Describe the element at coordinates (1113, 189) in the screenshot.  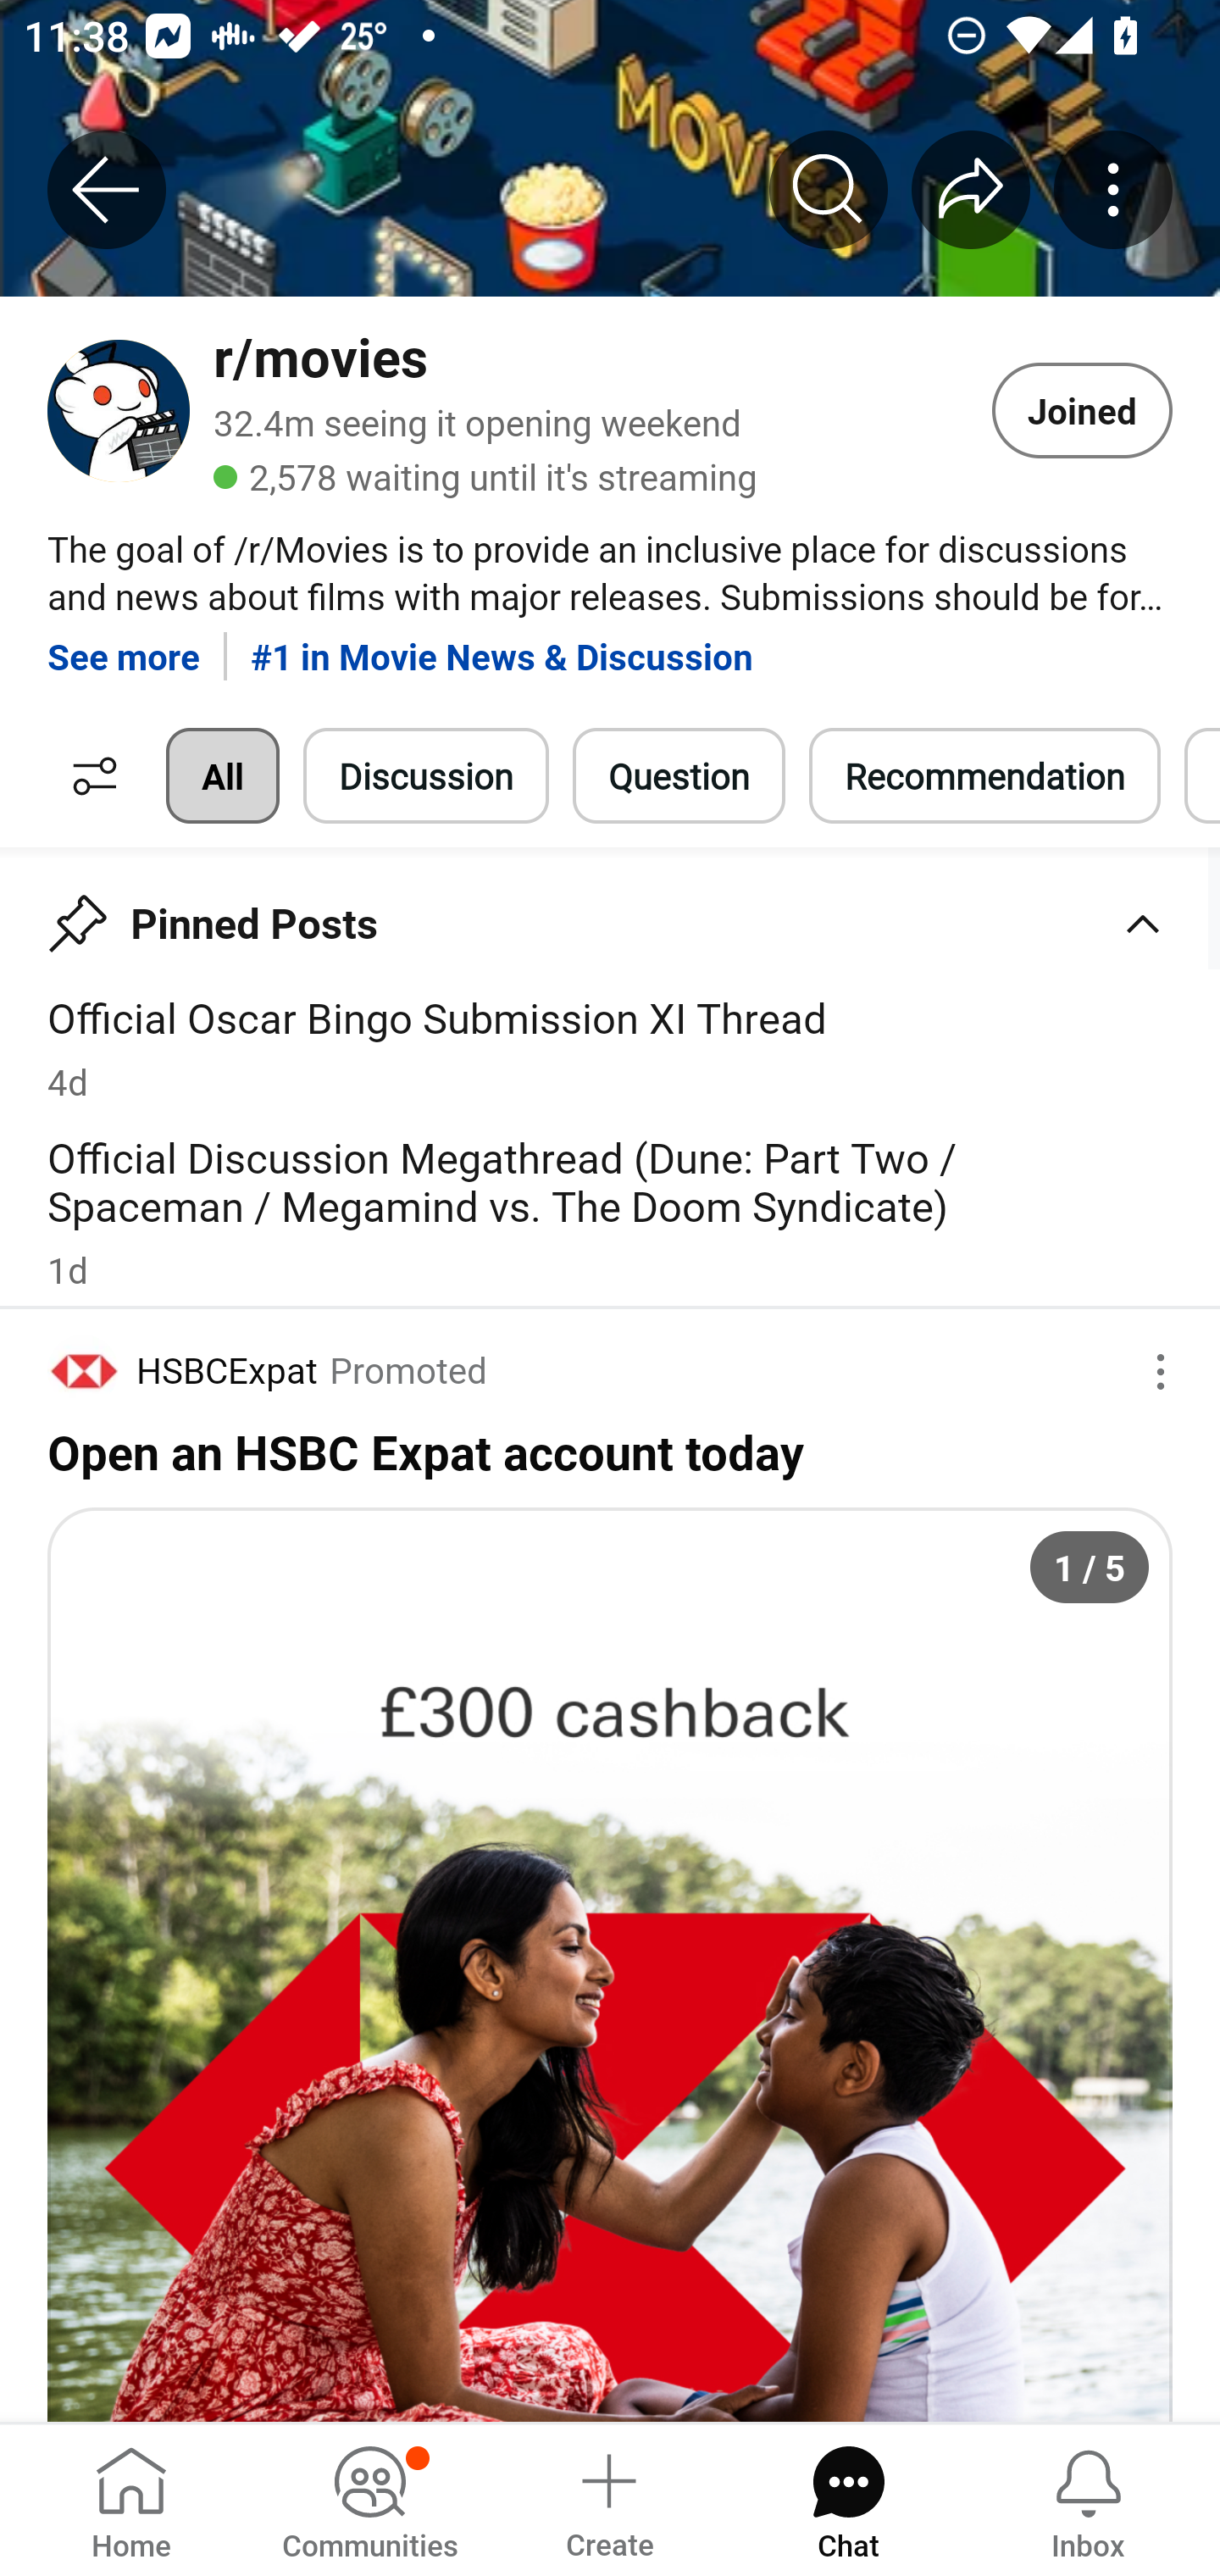
I see `More community actions` at that location.